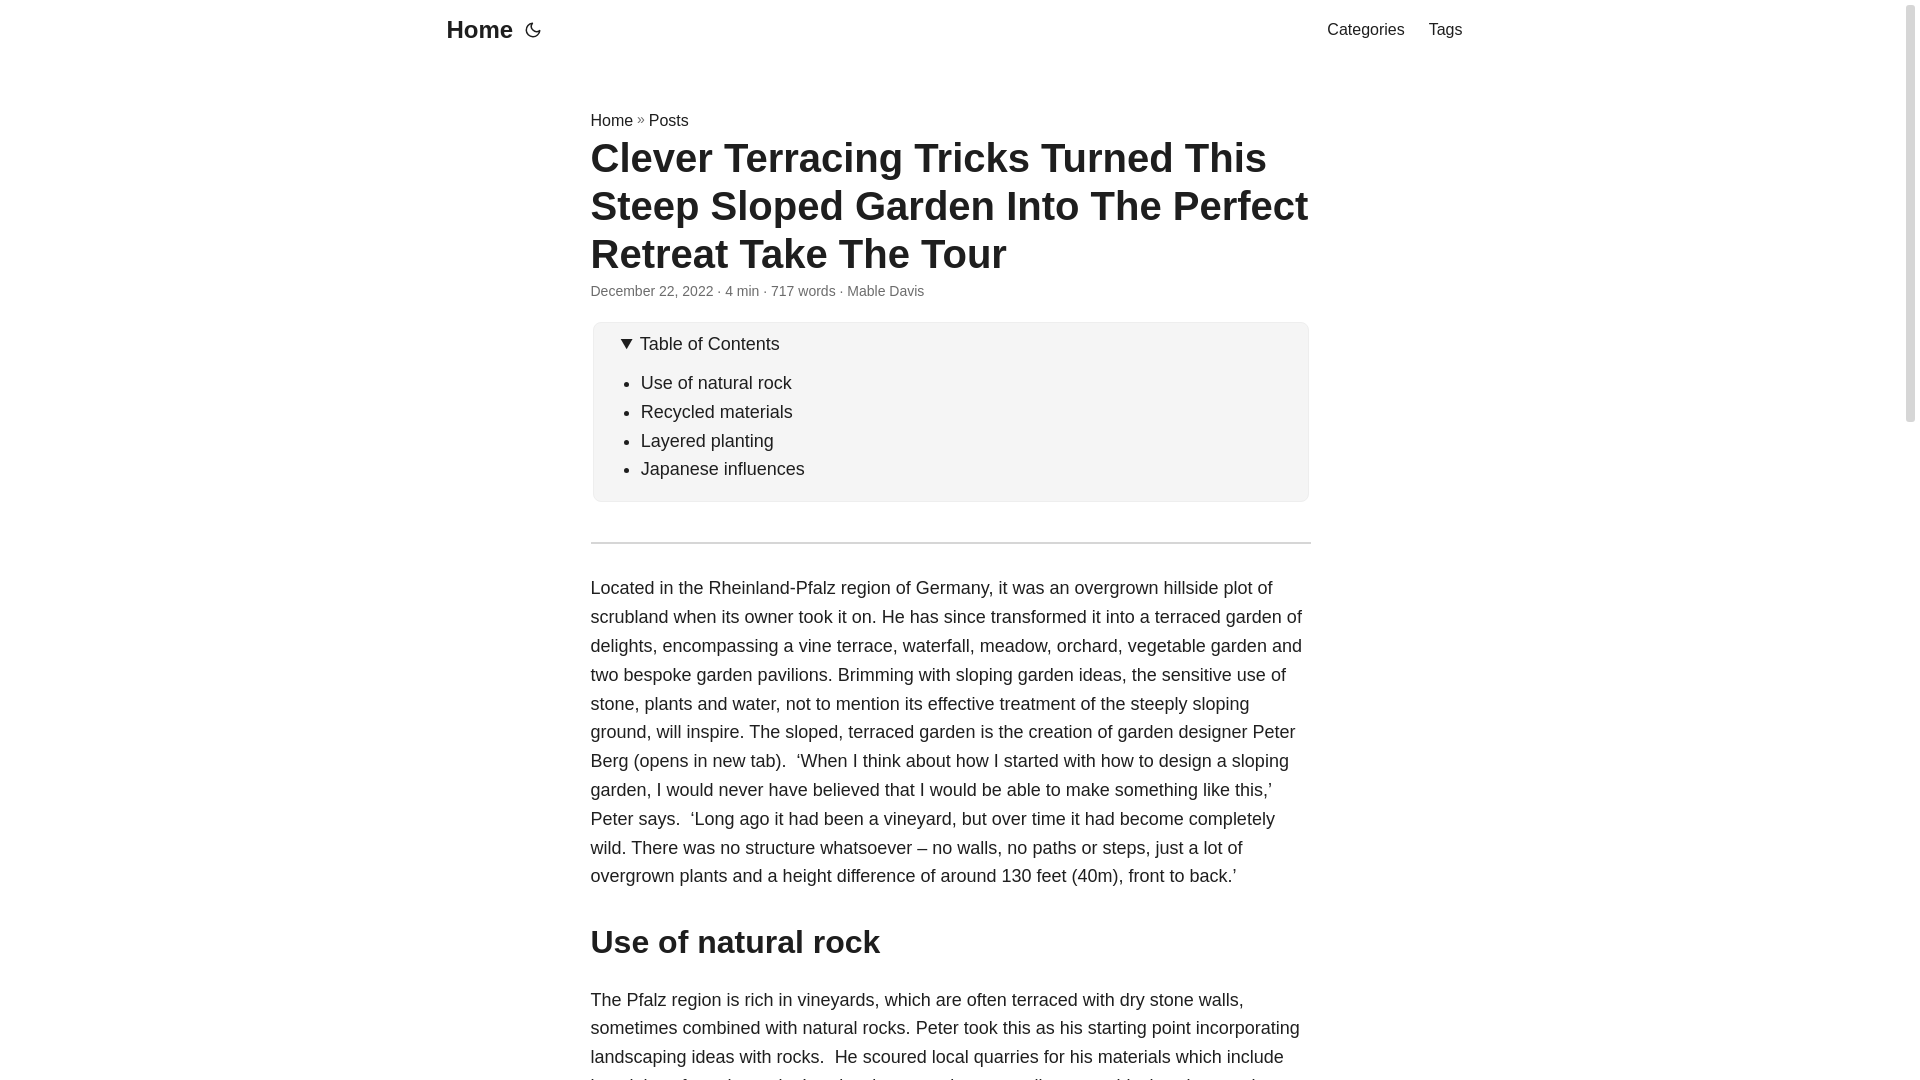  Describe the element at coordinates (707, 440) in the screenshot. I see `Layered planting` at that location.